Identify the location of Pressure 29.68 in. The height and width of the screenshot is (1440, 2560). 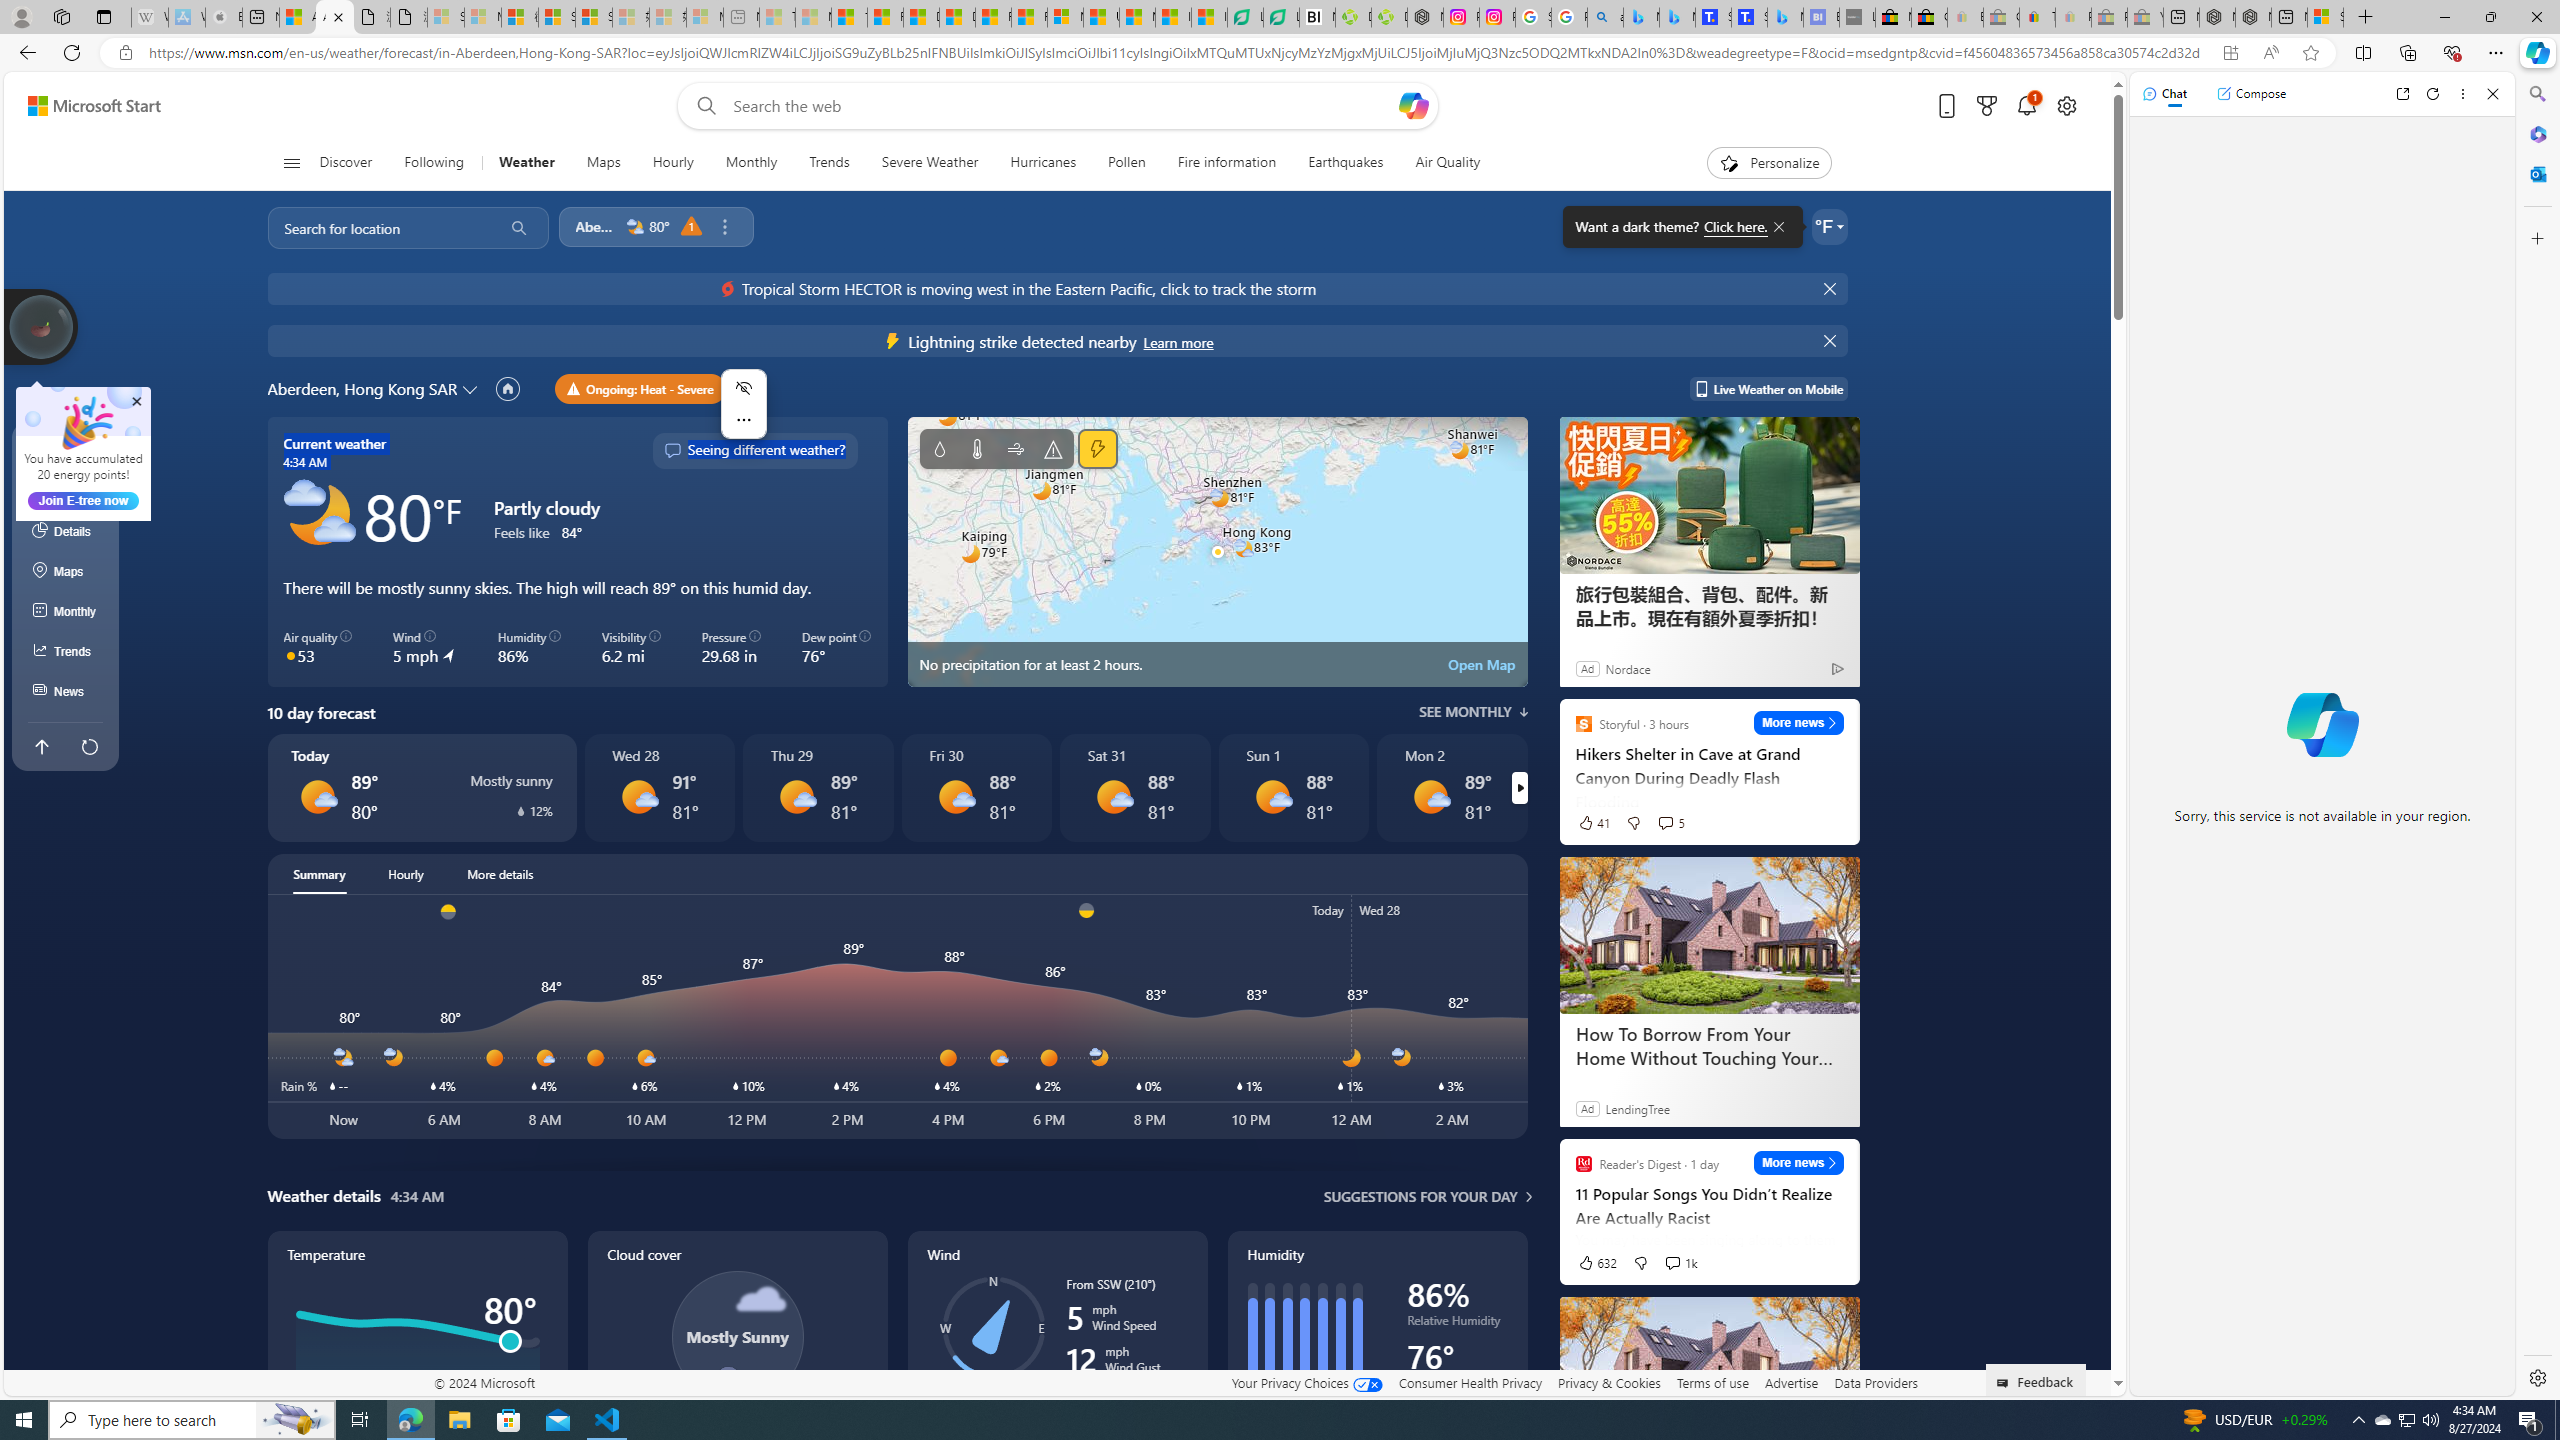
(732, 648).